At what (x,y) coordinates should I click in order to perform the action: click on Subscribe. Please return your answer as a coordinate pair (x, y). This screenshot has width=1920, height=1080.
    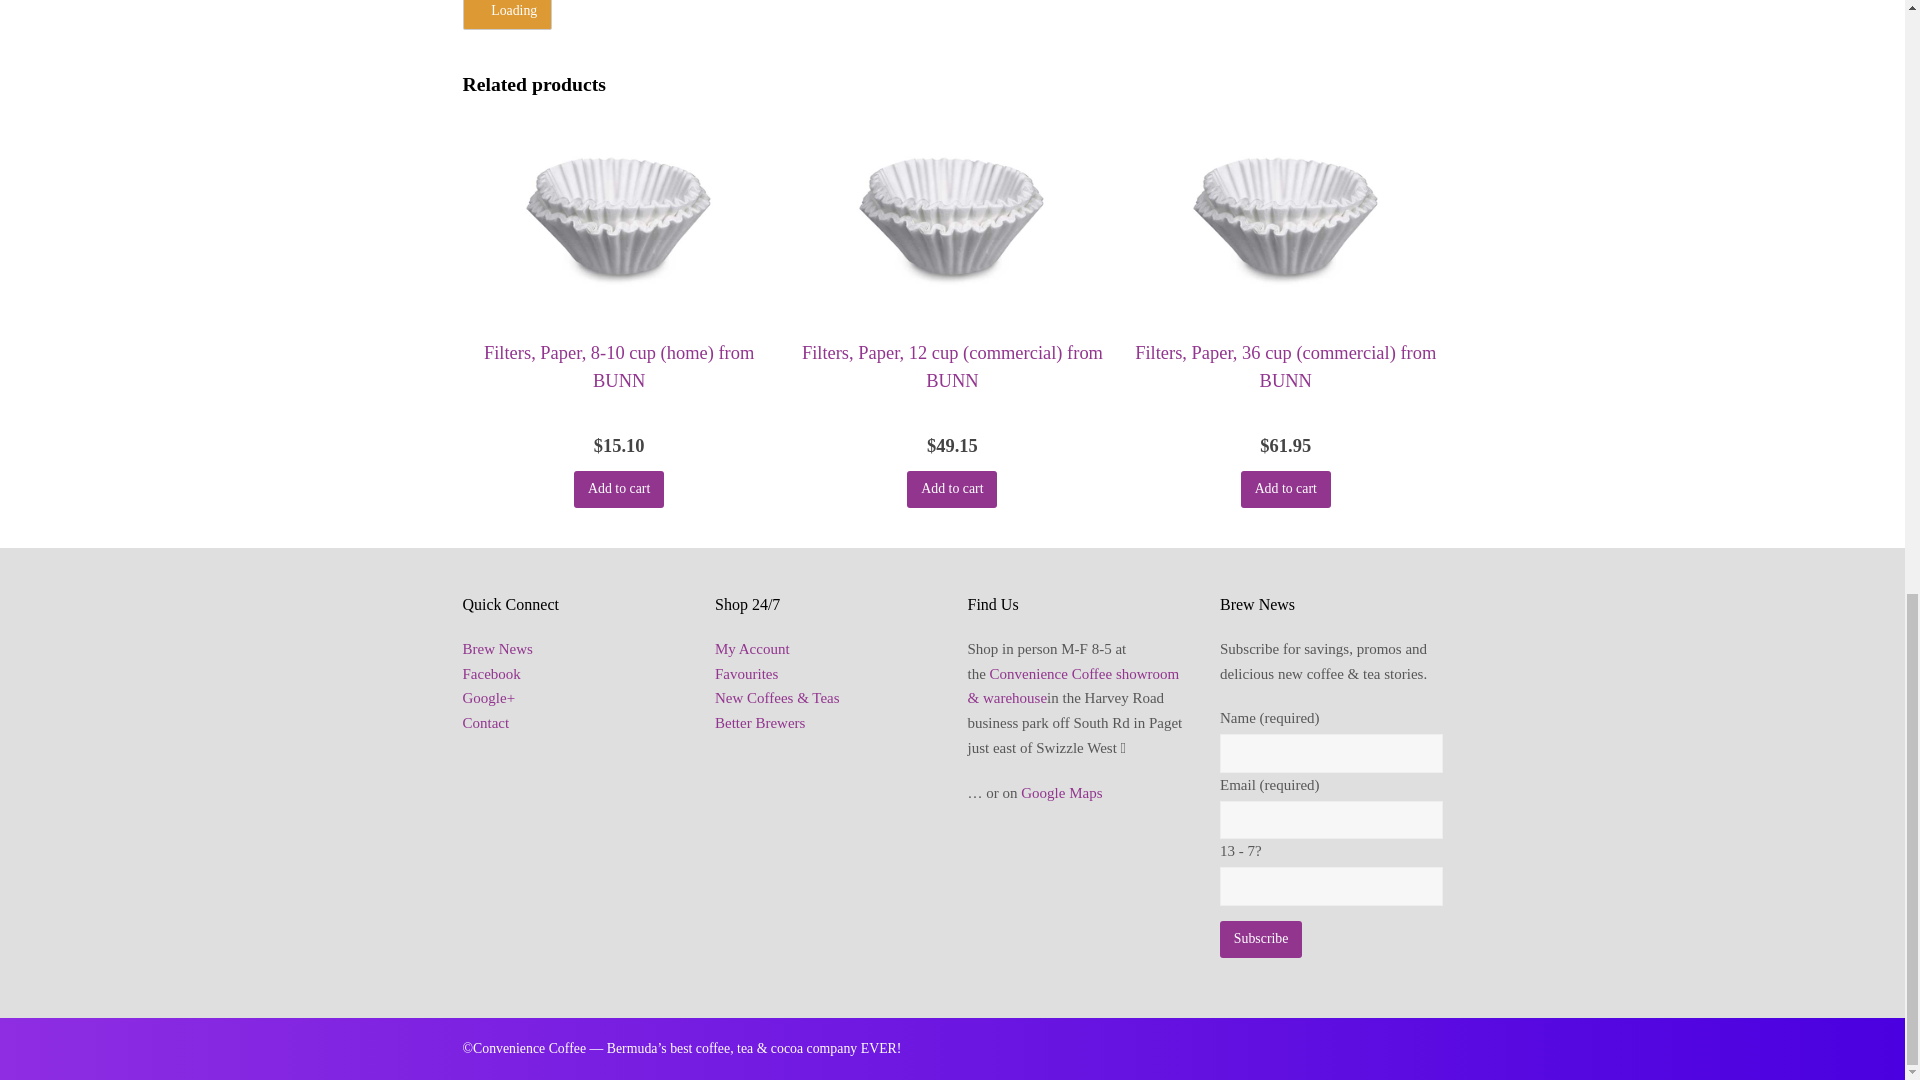
    Looking at the image, I should click on (1260, 939).